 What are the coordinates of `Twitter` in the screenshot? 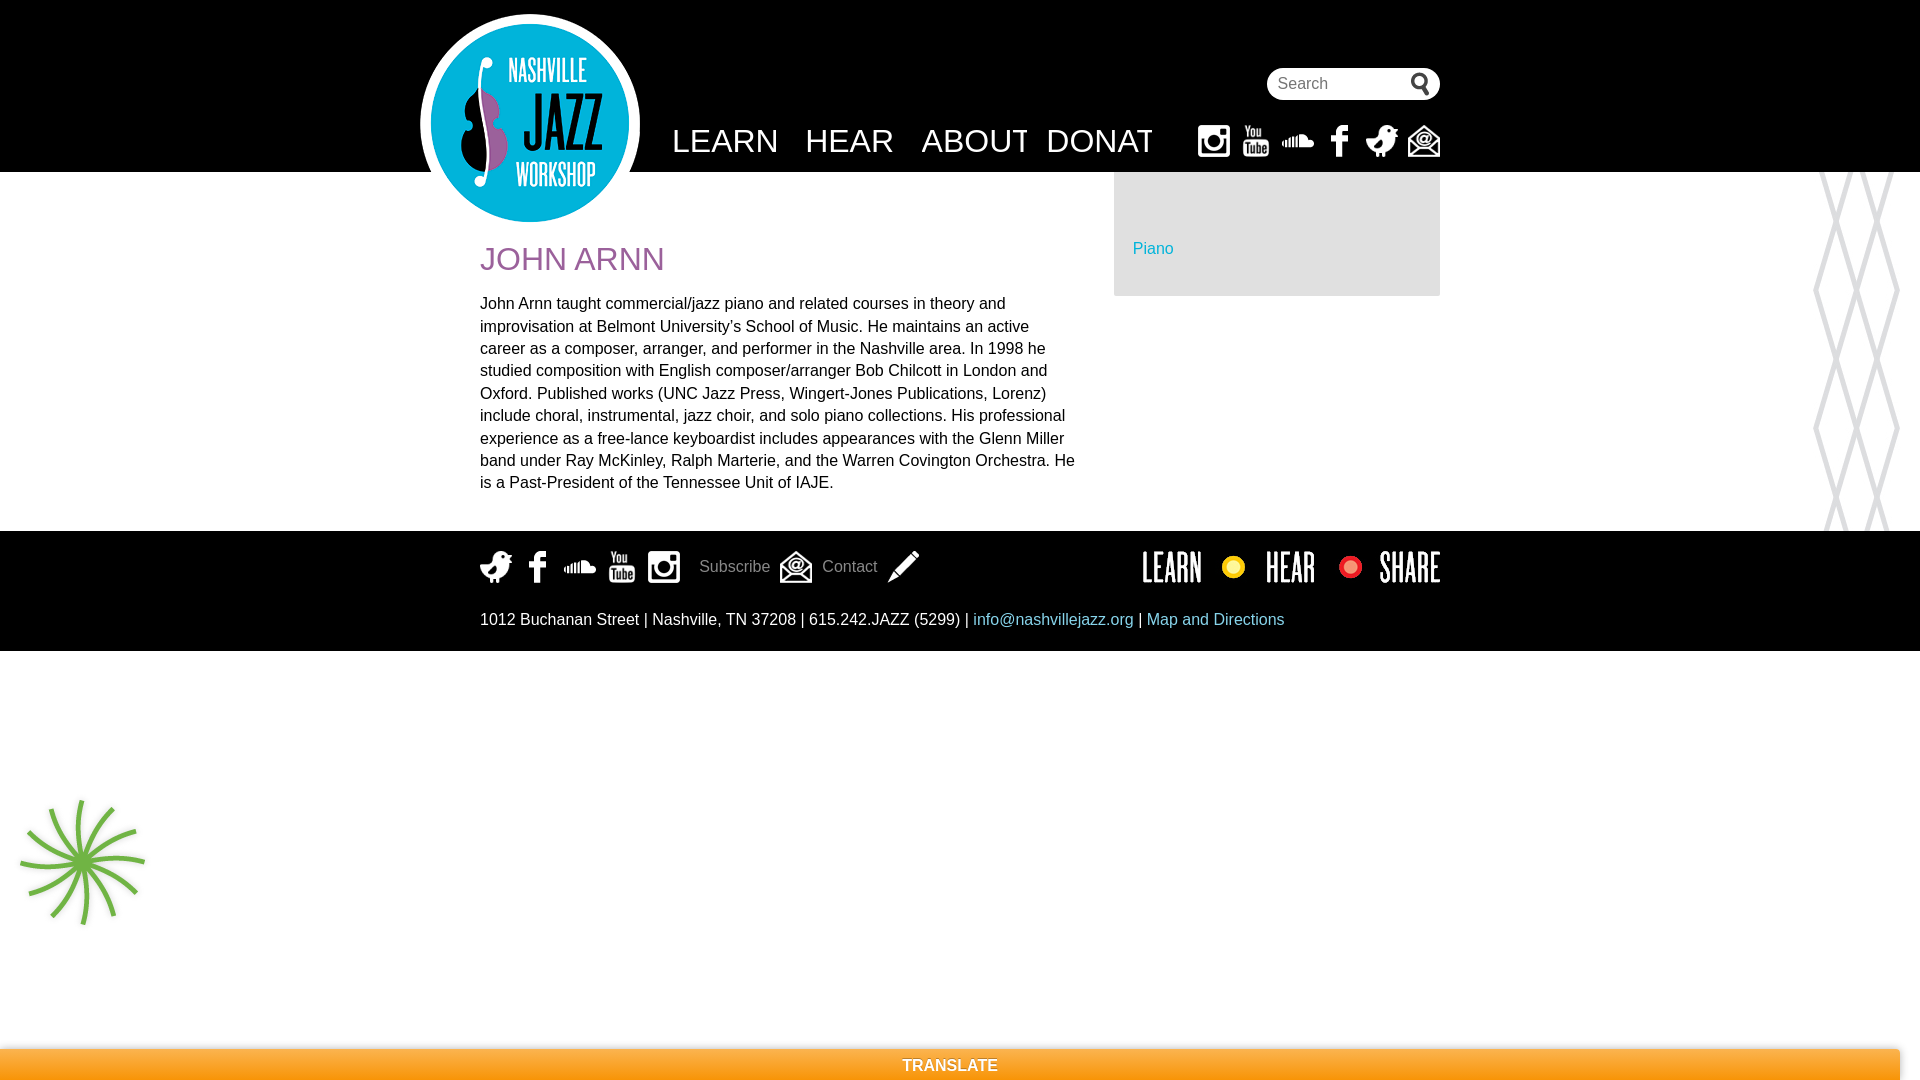 It's located at (1381, 140).